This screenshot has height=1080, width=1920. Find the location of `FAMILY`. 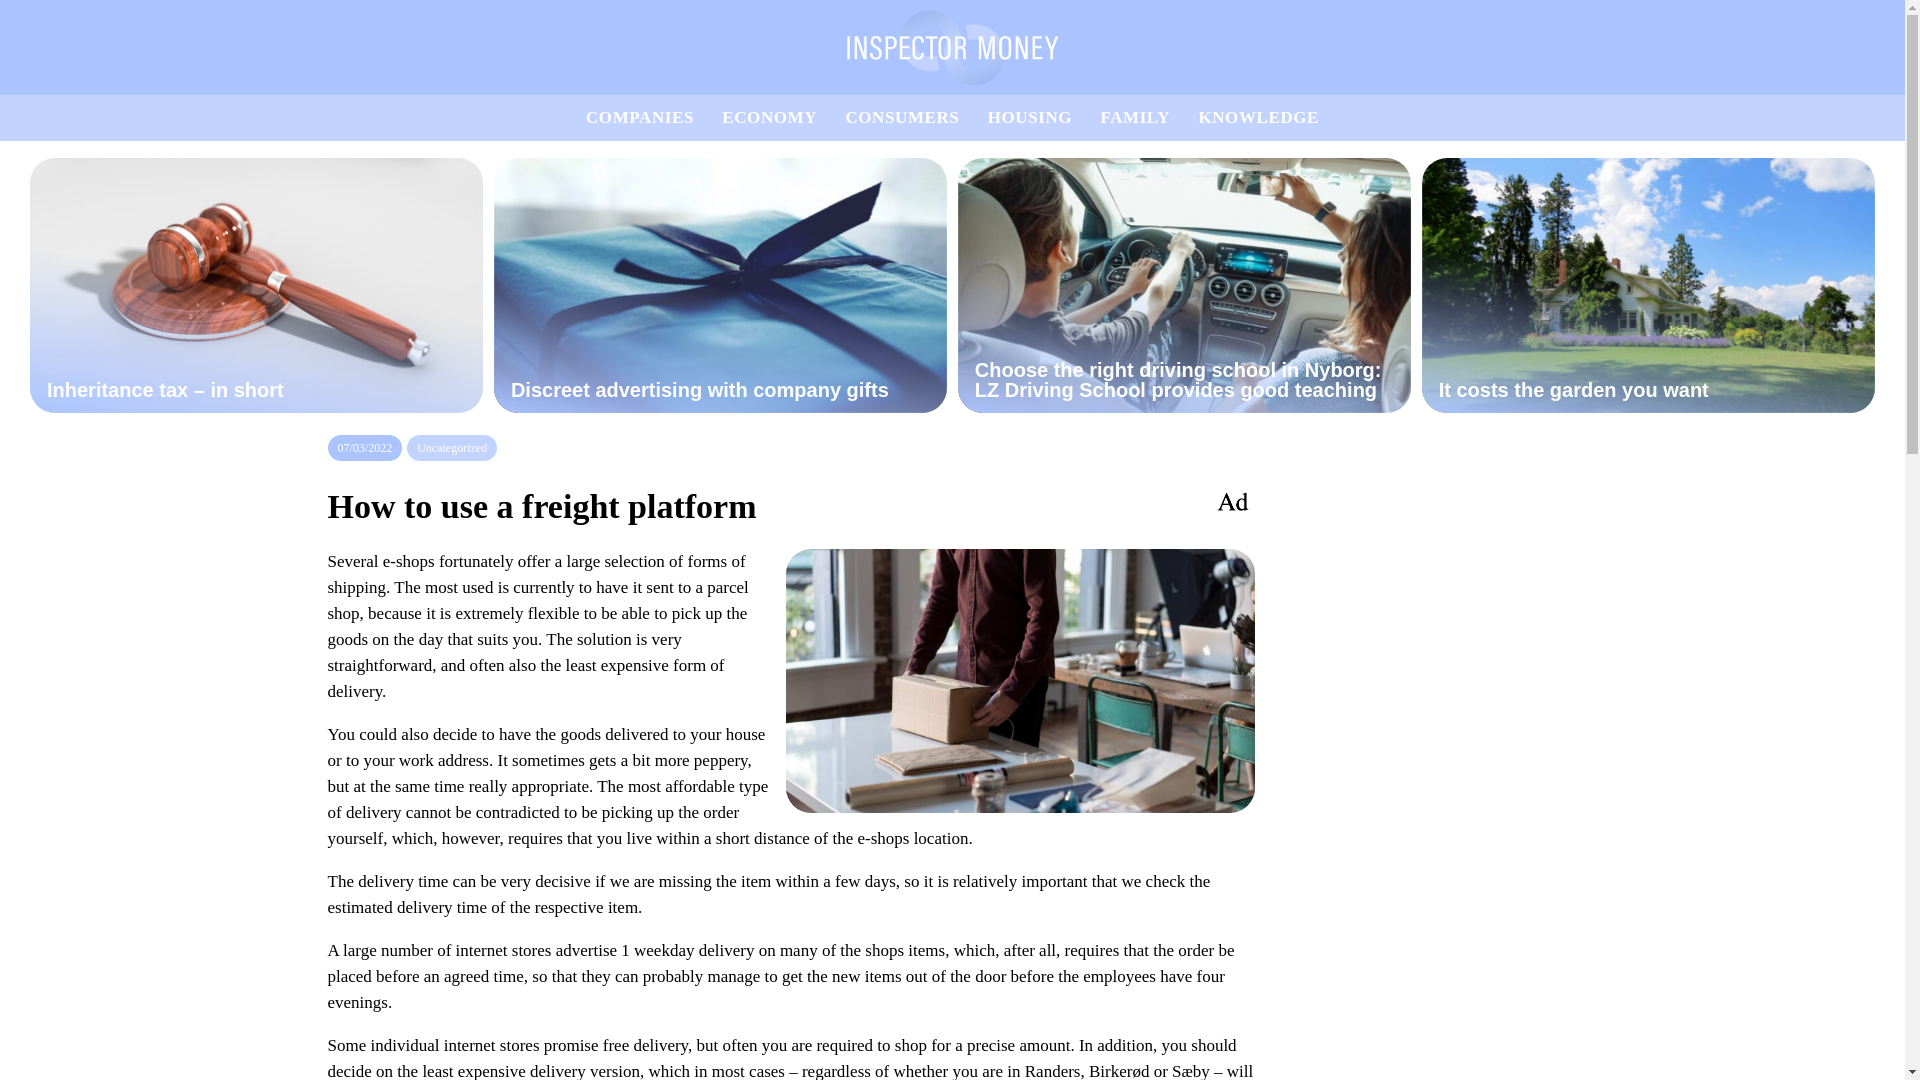

FAMILY is located at coordinates (1134, 118).